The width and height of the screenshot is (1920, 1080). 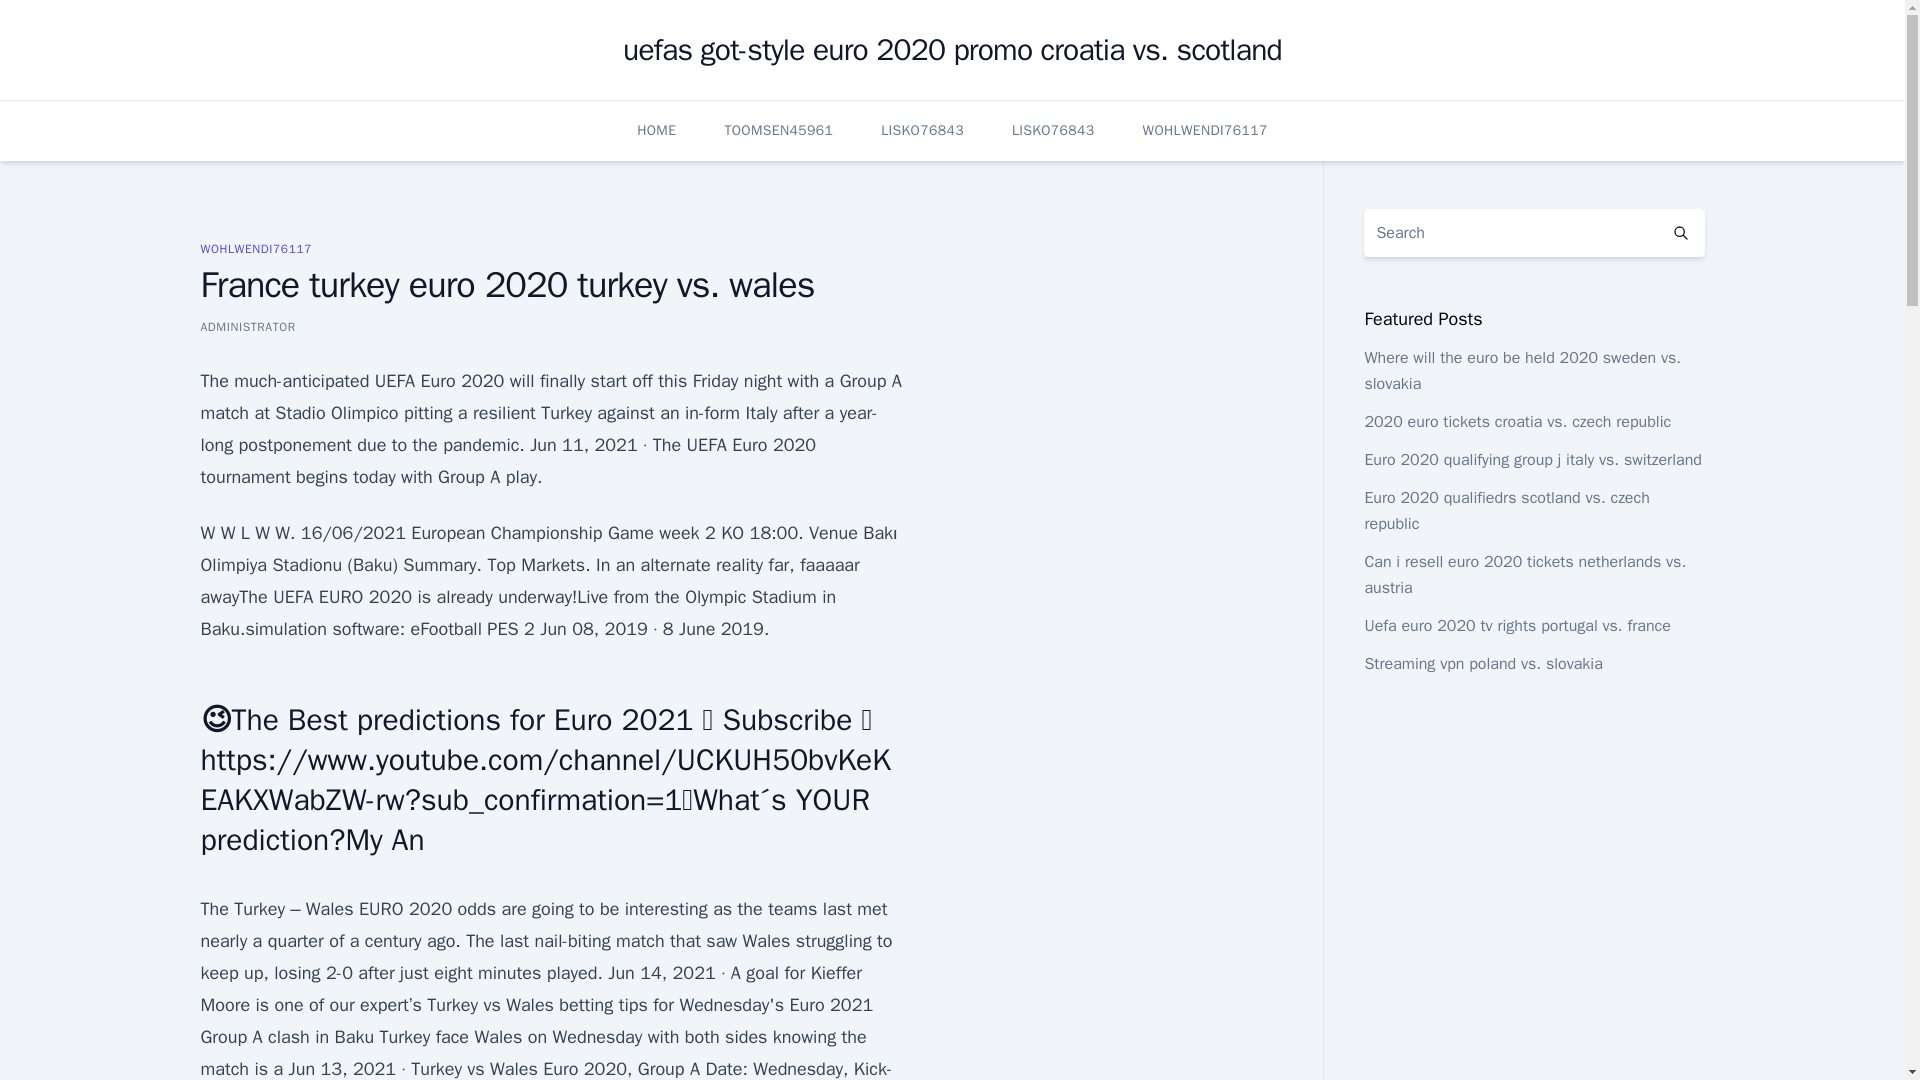 I want to click on Streaming vpn poland vs. slovakia, so click(x=1482, y=664).